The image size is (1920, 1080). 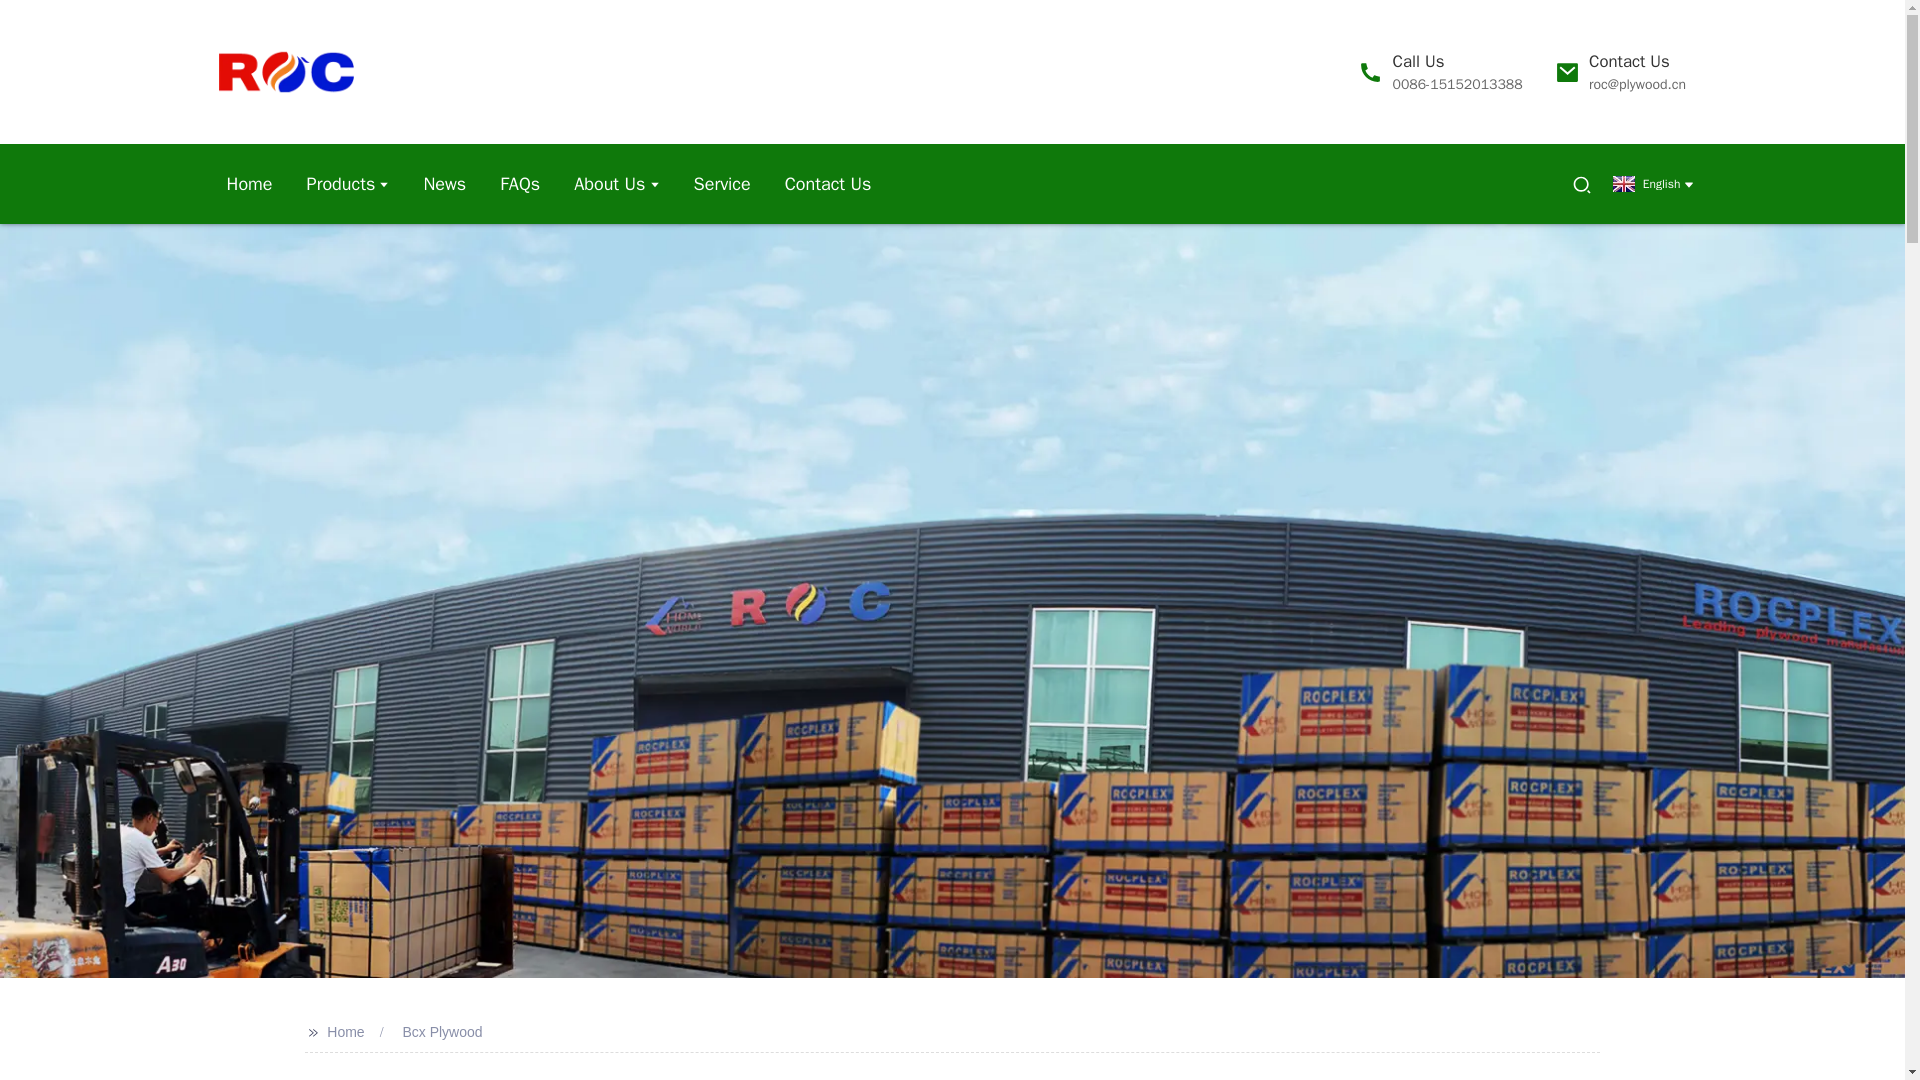 What do you see at coordinates (1440, 70) in the screenshot?
I see `Products` at bounding box center [1440, 70].